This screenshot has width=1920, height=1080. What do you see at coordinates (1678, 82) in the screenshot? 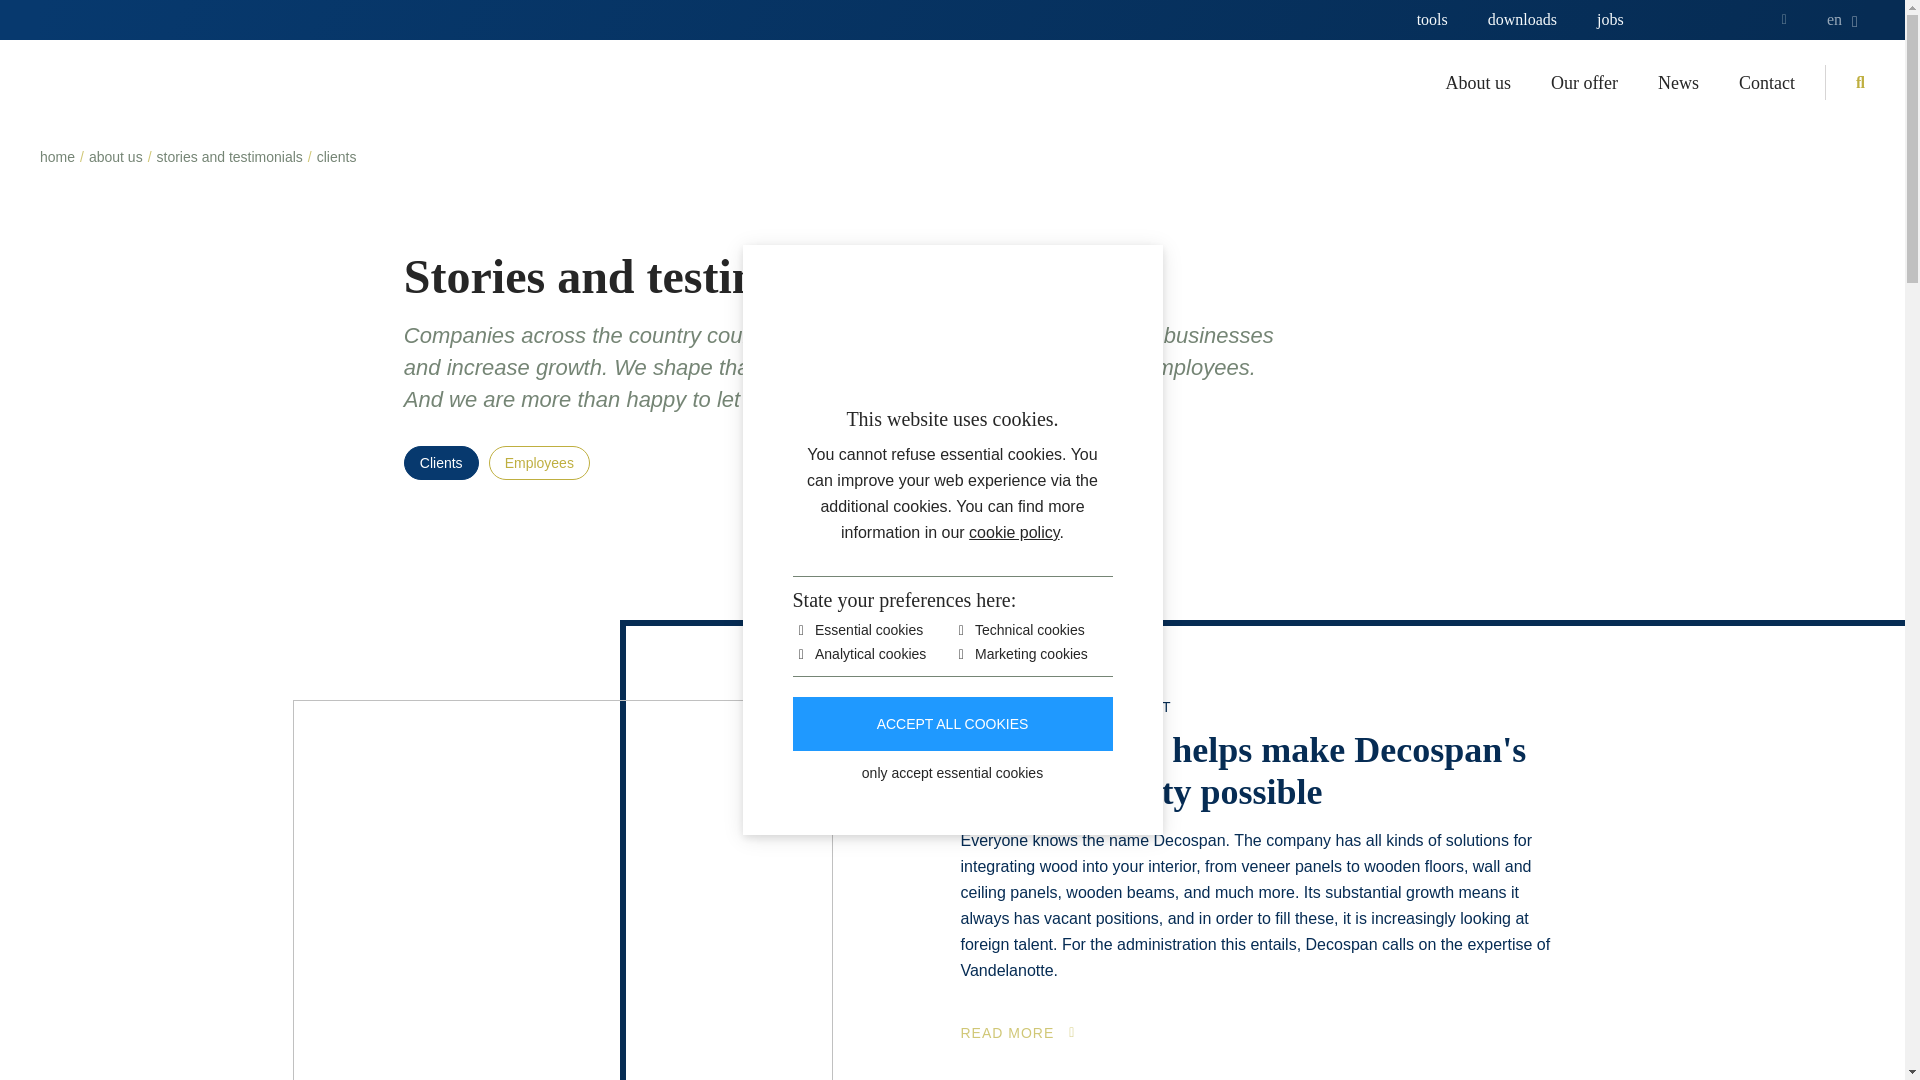
I see `News` at bounding box center [1678, 82].